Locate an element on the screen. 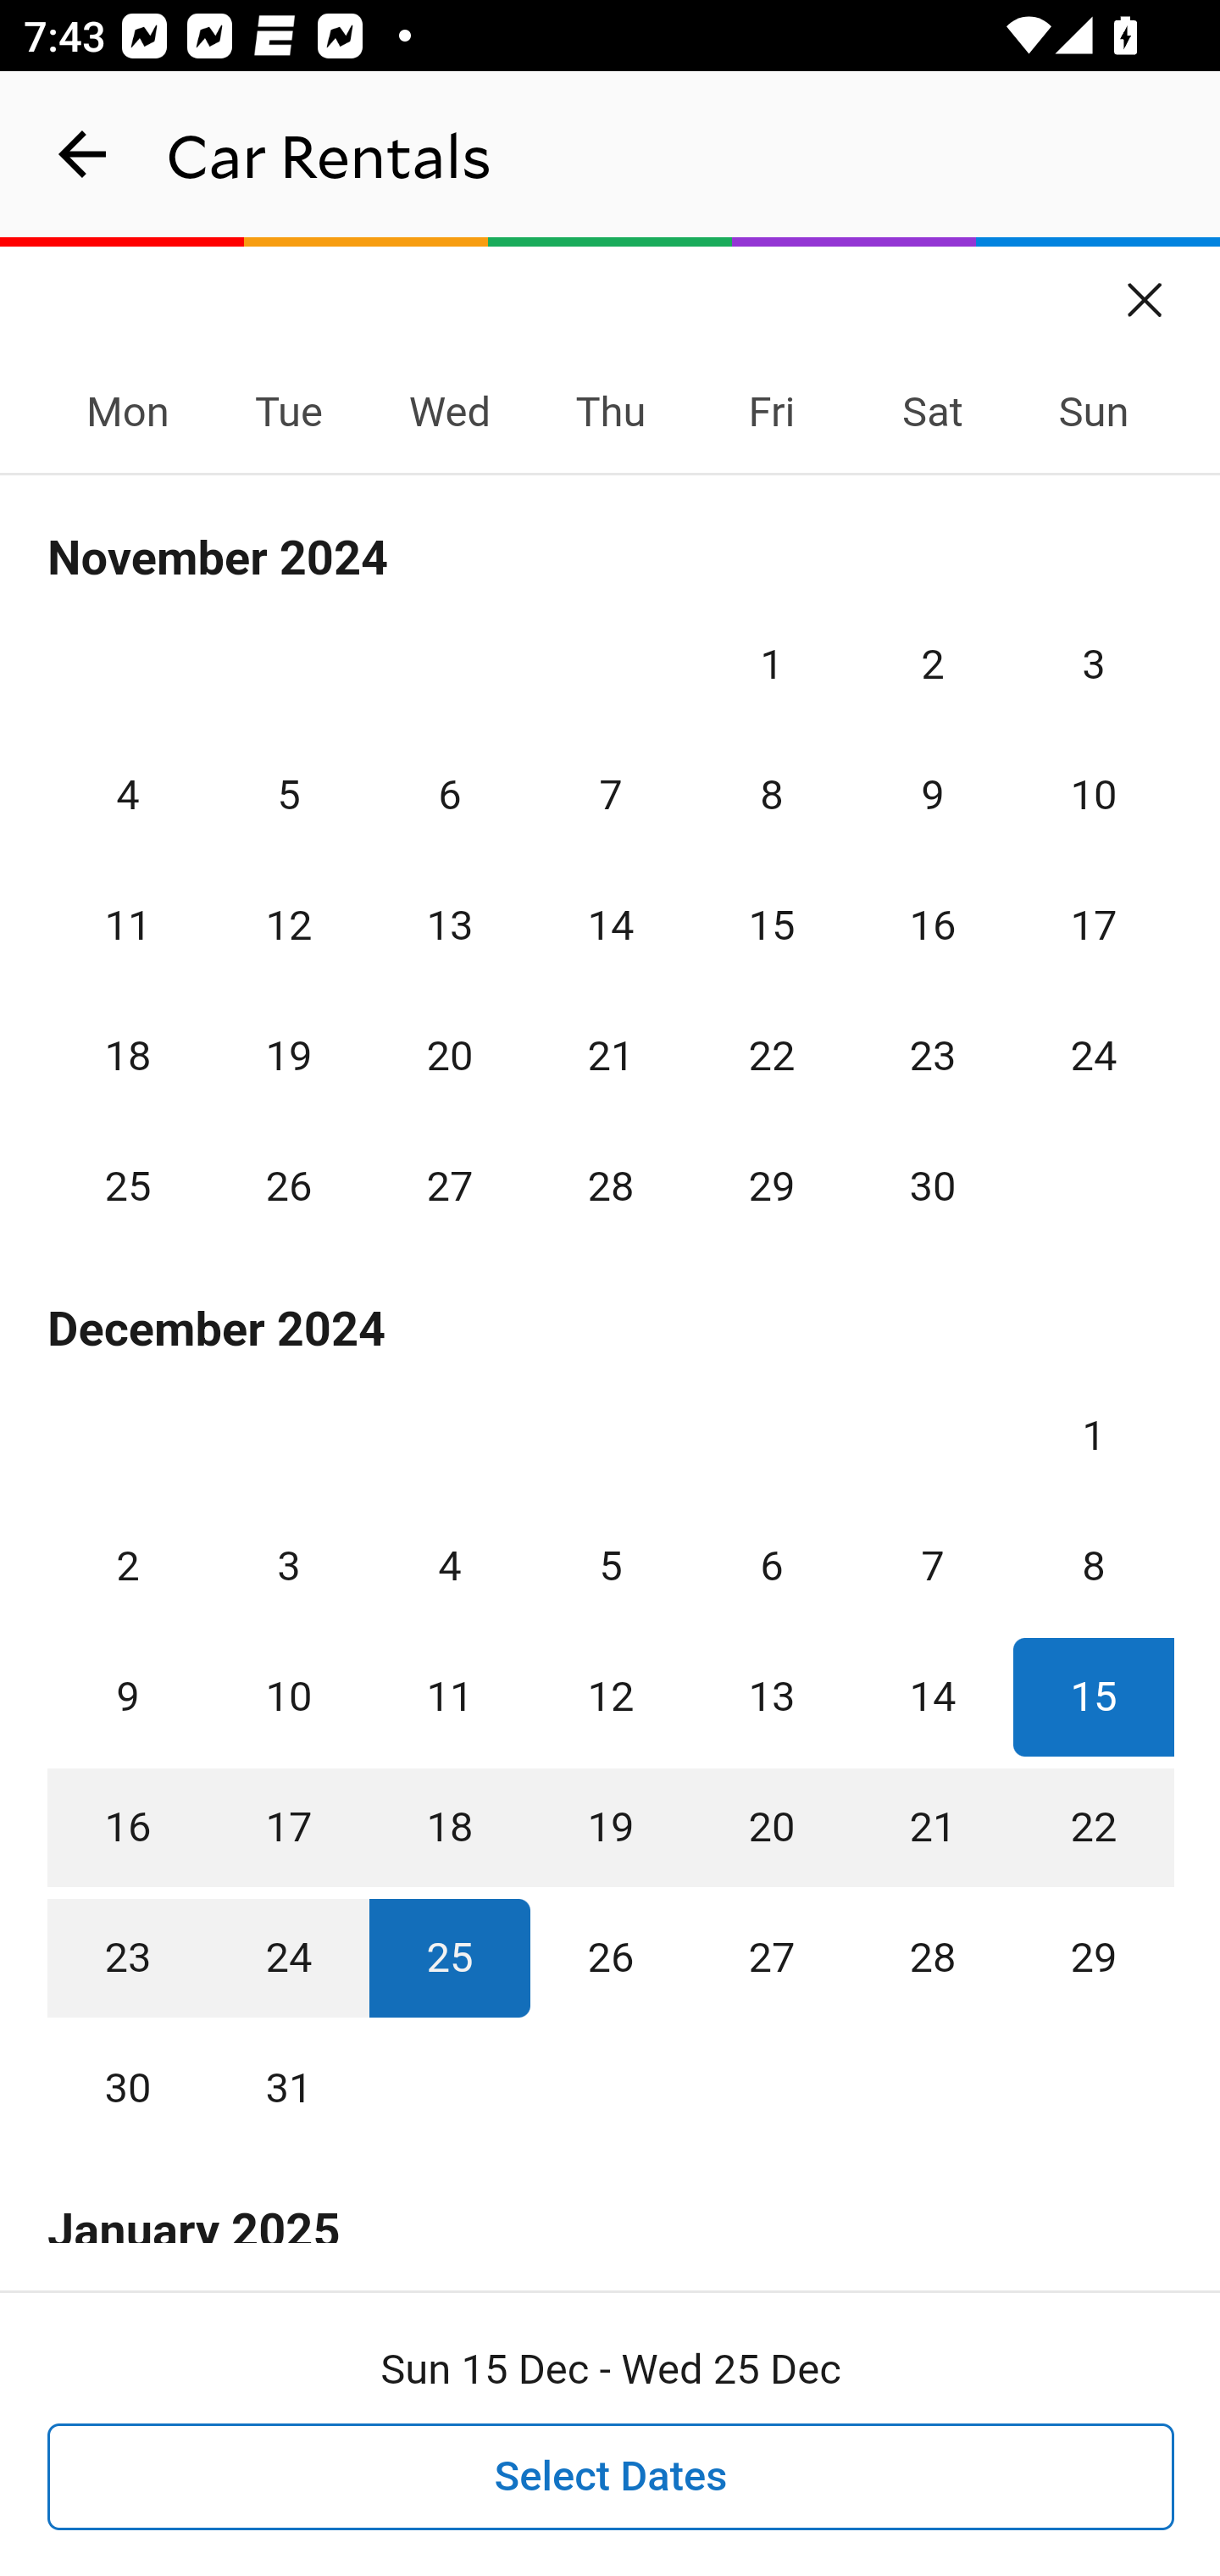 This screenshot has height=2576, width=1220. 10 December 2024 is located at coordinates (288, 1697).